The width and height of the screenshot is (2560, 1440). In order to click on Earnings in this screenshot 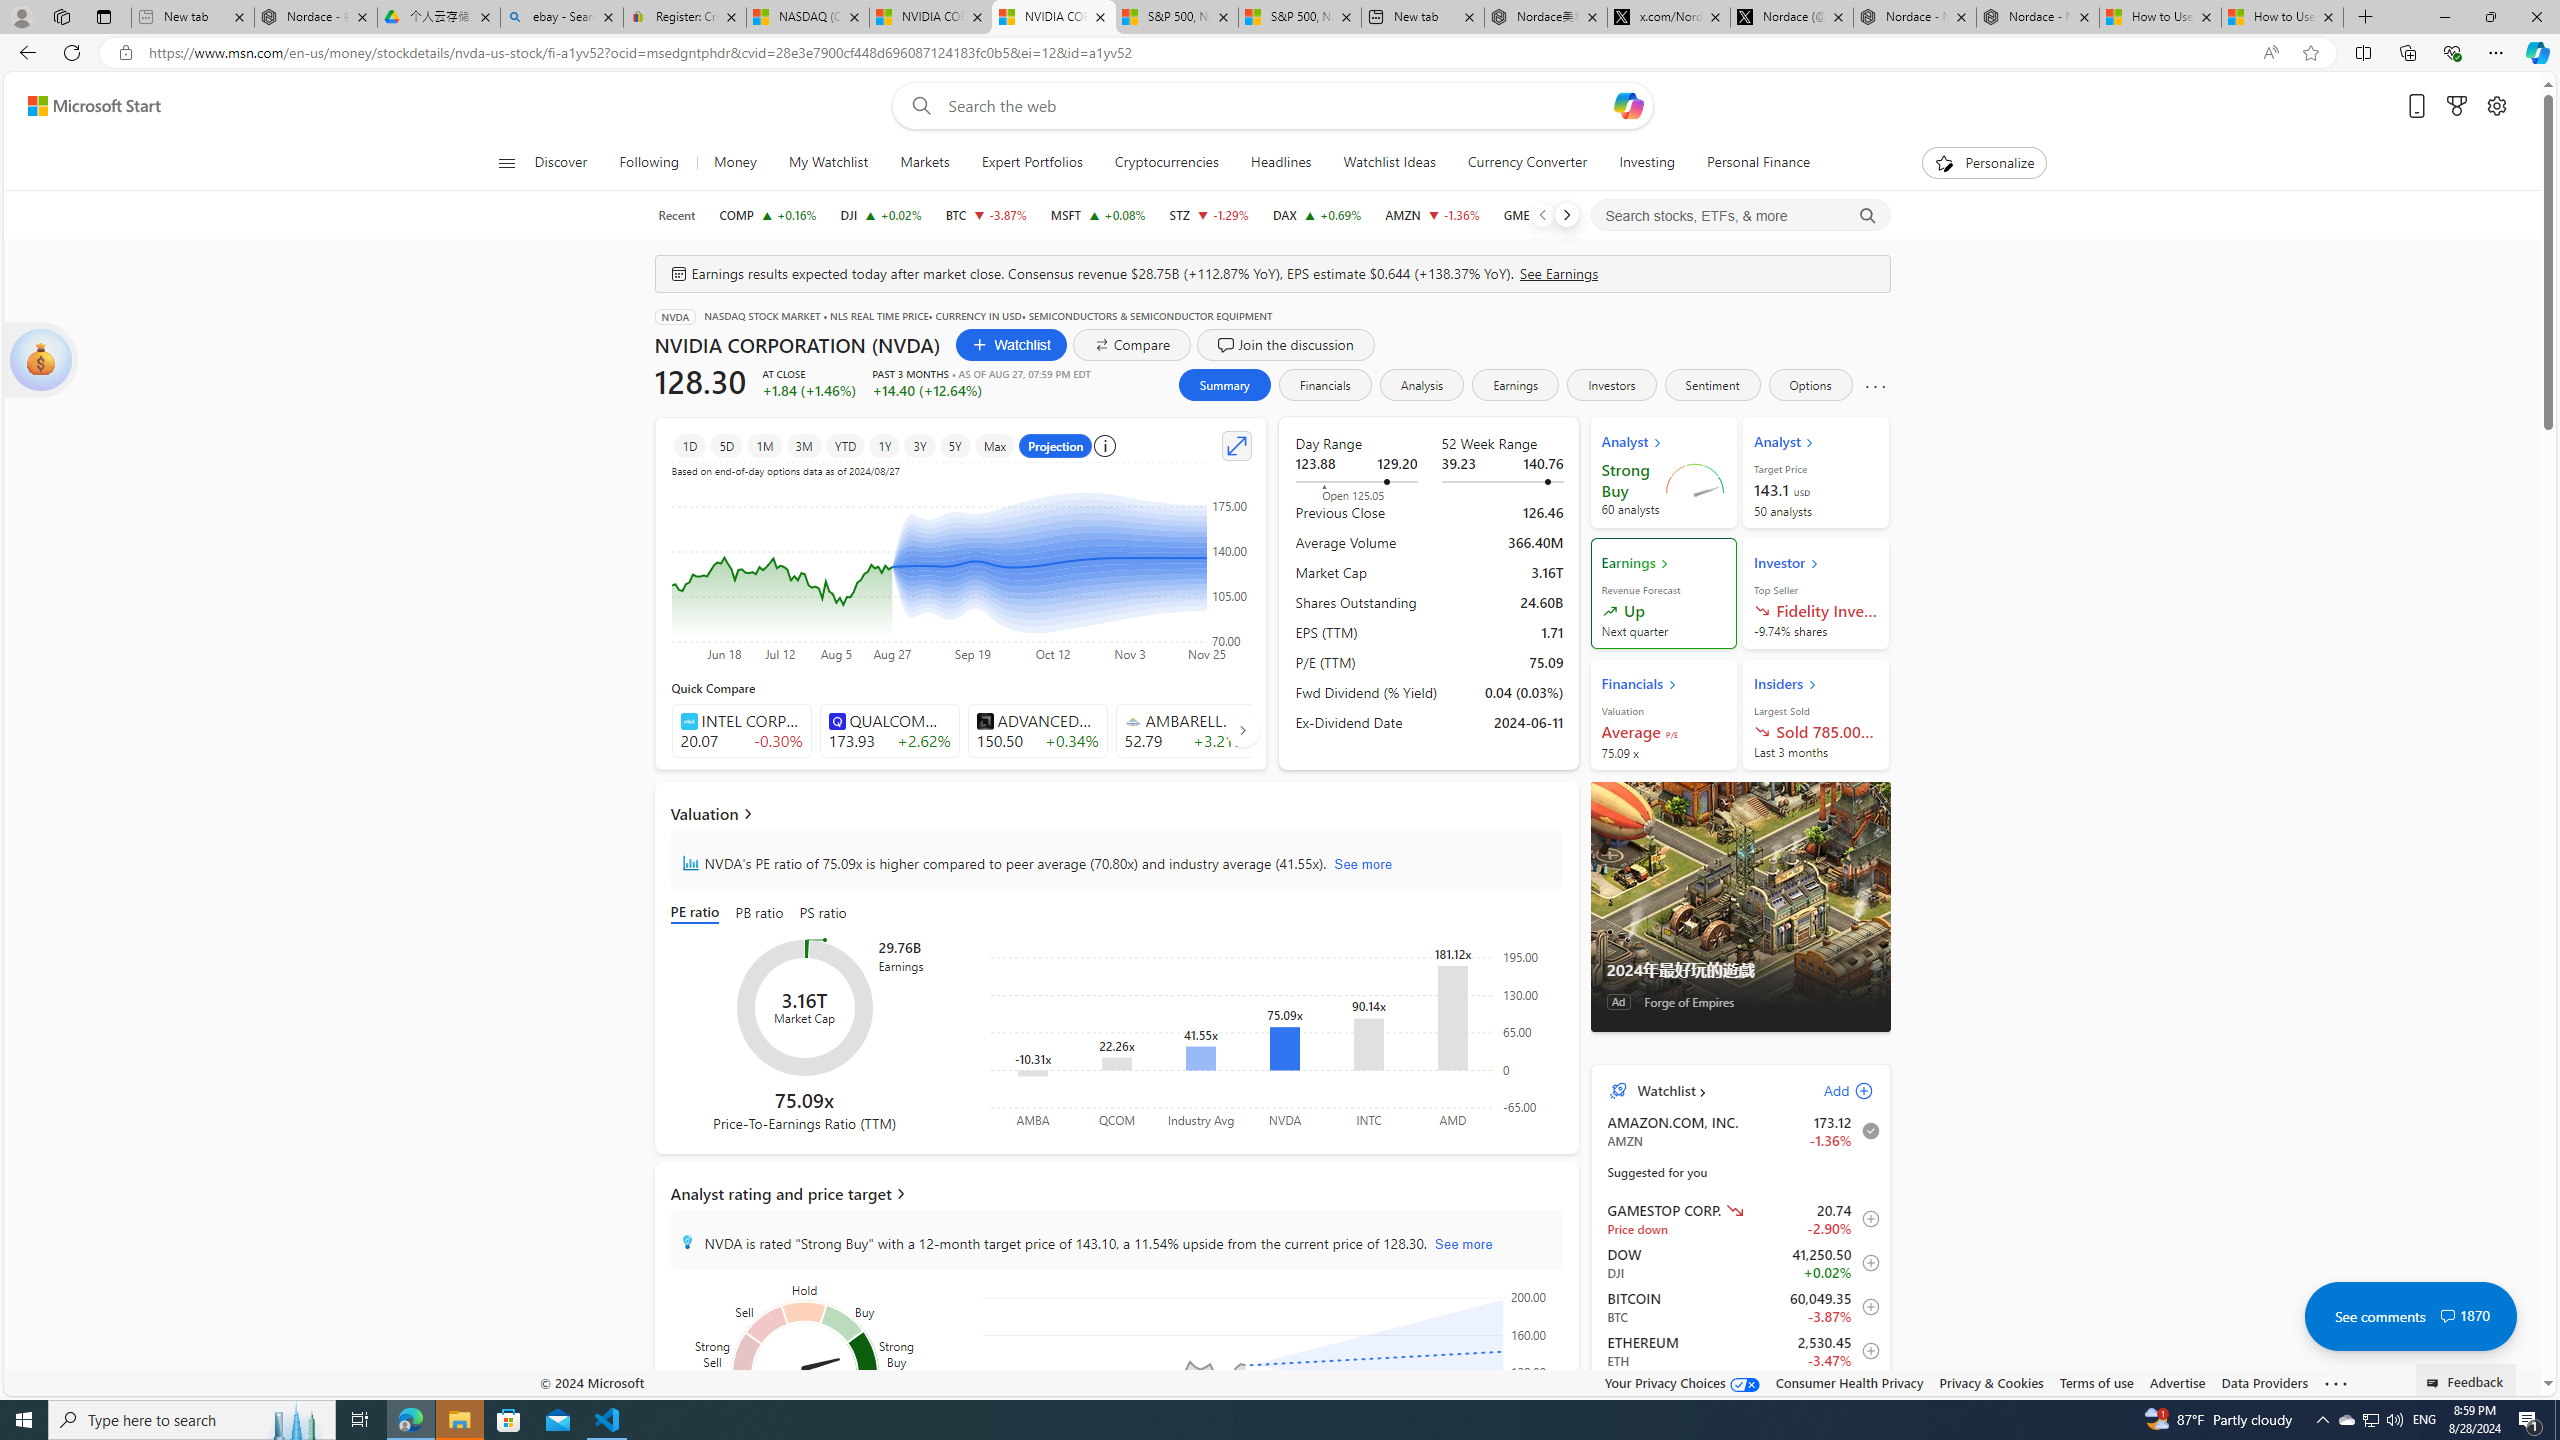, I will do `click(1516, 384)`.